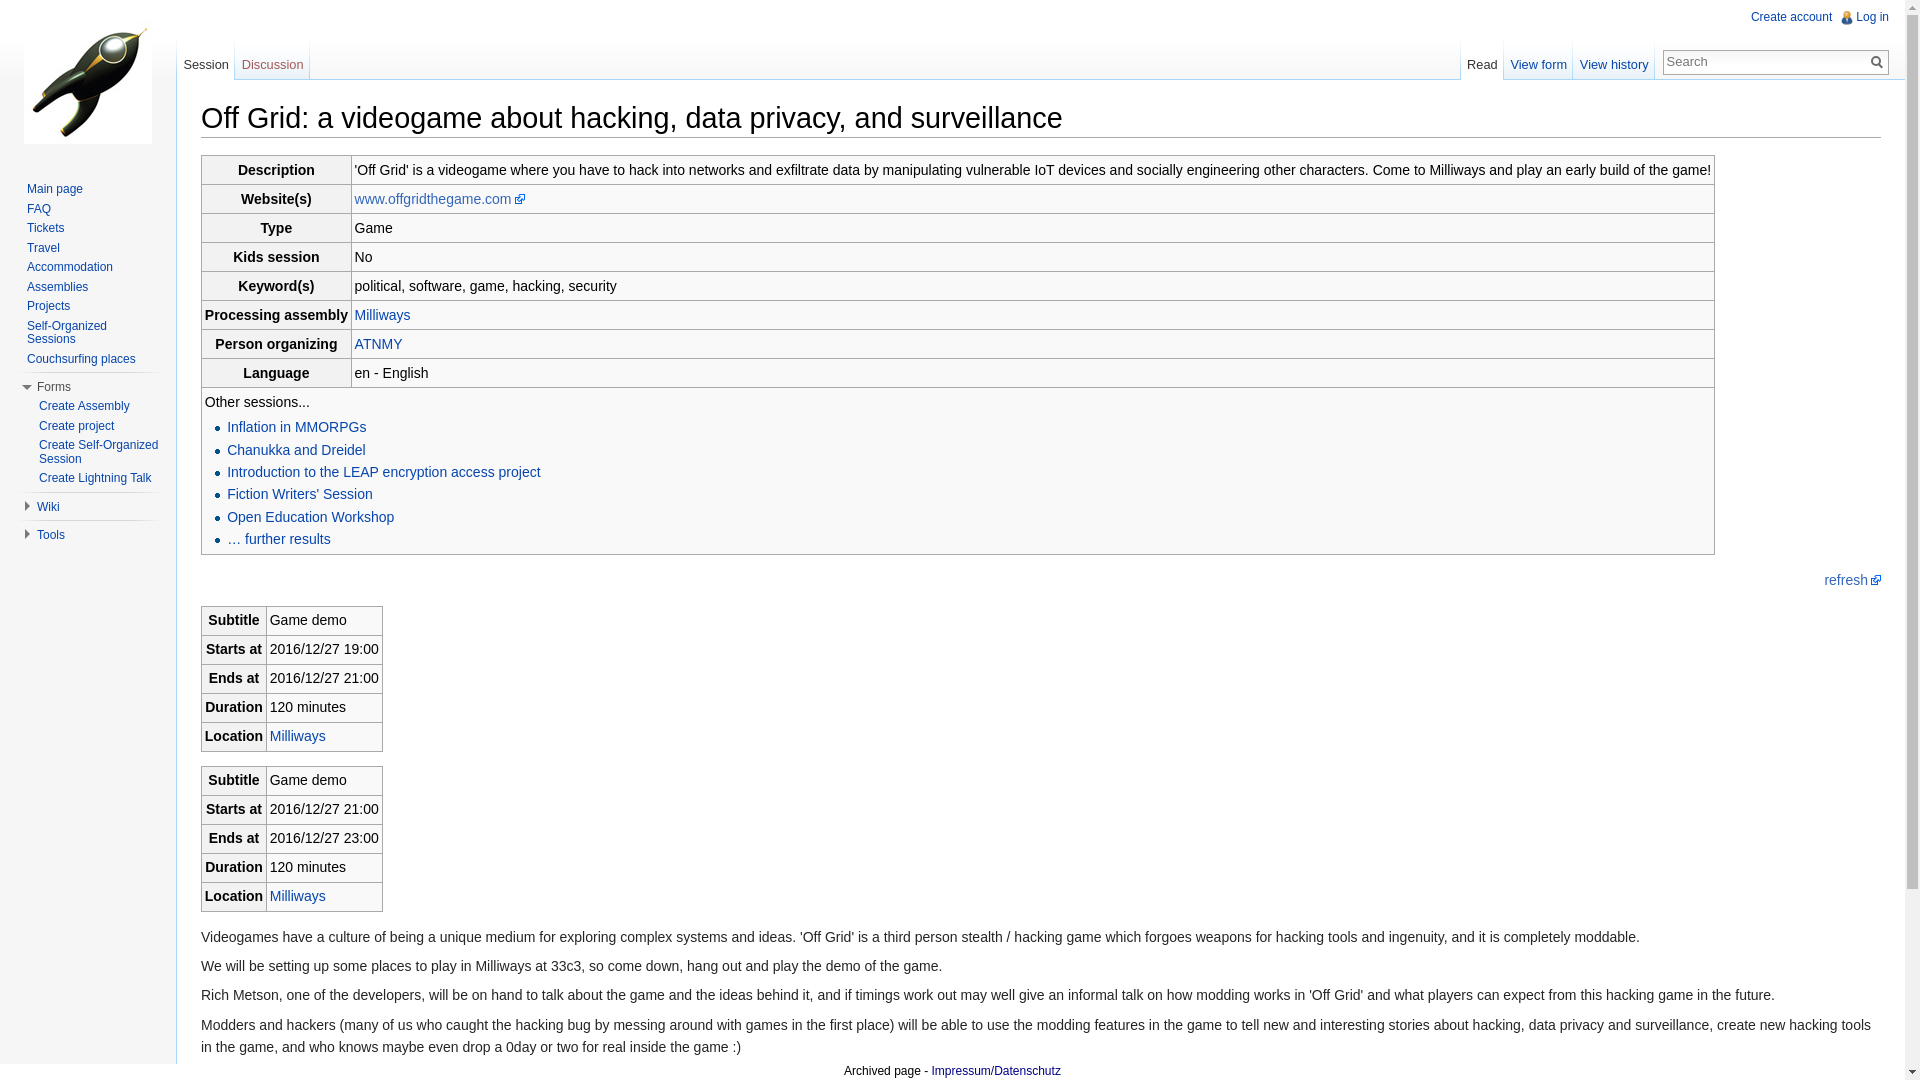 The height and width of the screenshot is (1080, 1920). I want to click on Main page, so click(54, 188).